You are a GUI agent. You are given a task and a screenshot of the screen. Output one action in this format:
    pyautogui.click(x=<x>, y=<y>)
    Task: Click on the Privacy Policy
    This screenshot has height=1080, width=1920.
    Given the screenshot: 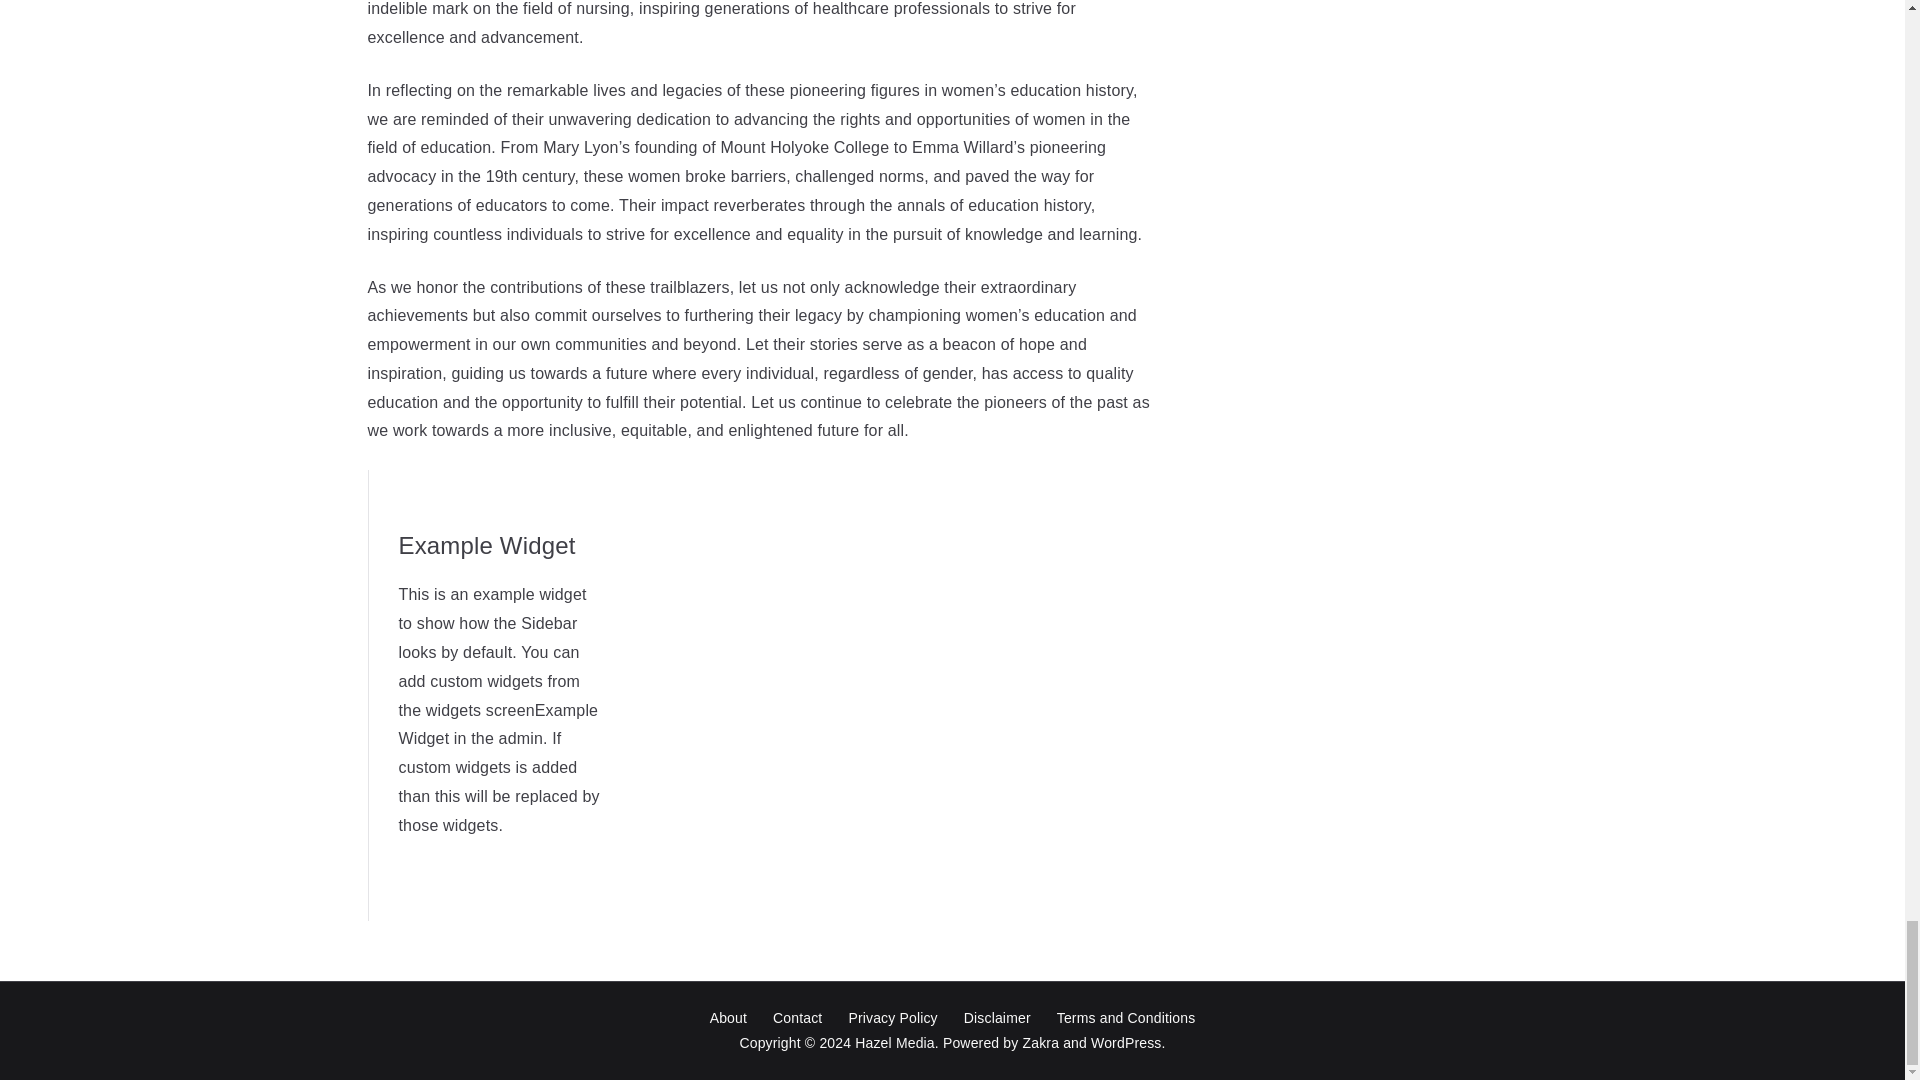 What is the action you would take?
    pyautogui.click(x=892, y=1018)
    